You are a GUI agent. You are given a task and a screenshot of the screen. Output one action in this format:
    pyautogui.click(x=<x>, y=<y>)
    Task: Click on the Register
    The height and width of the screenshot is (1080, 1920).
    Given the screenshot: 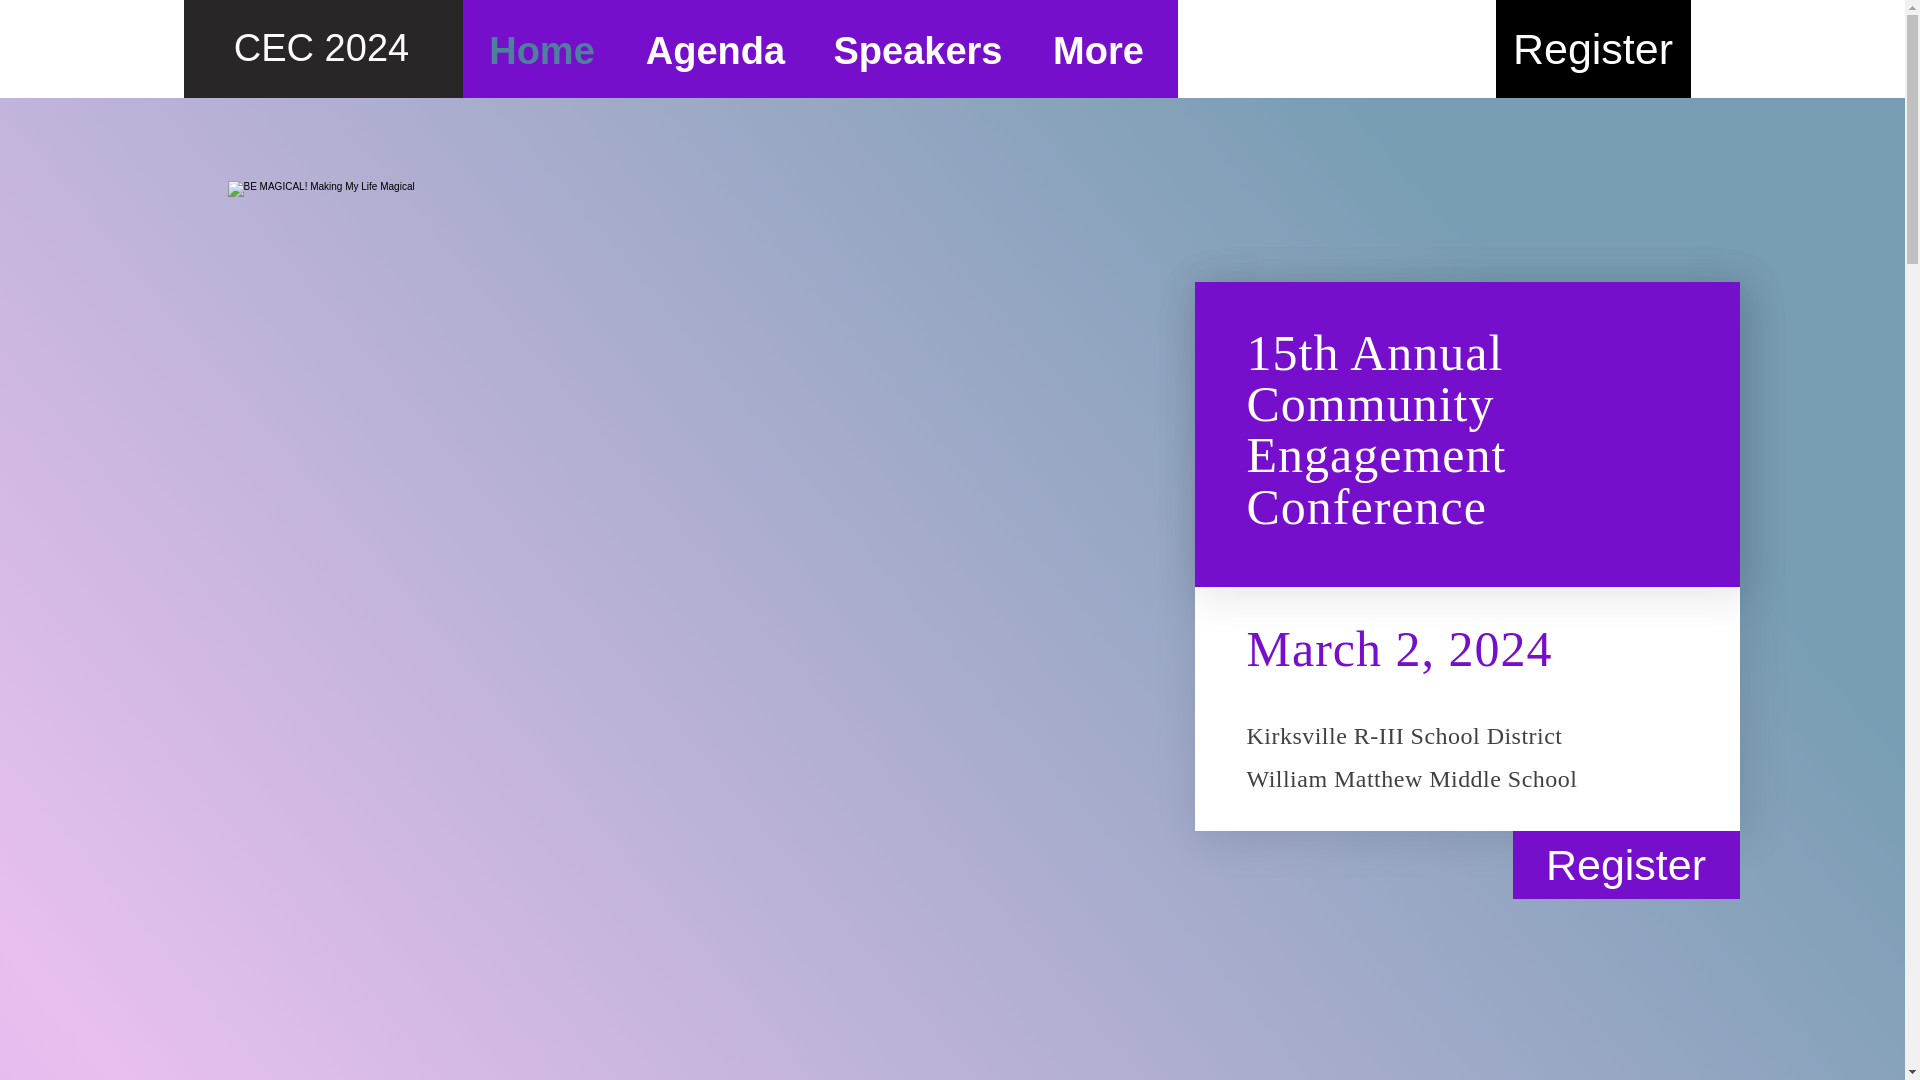 What is the action you would take?
    pyautogui.click(x=1593, y=49)
    